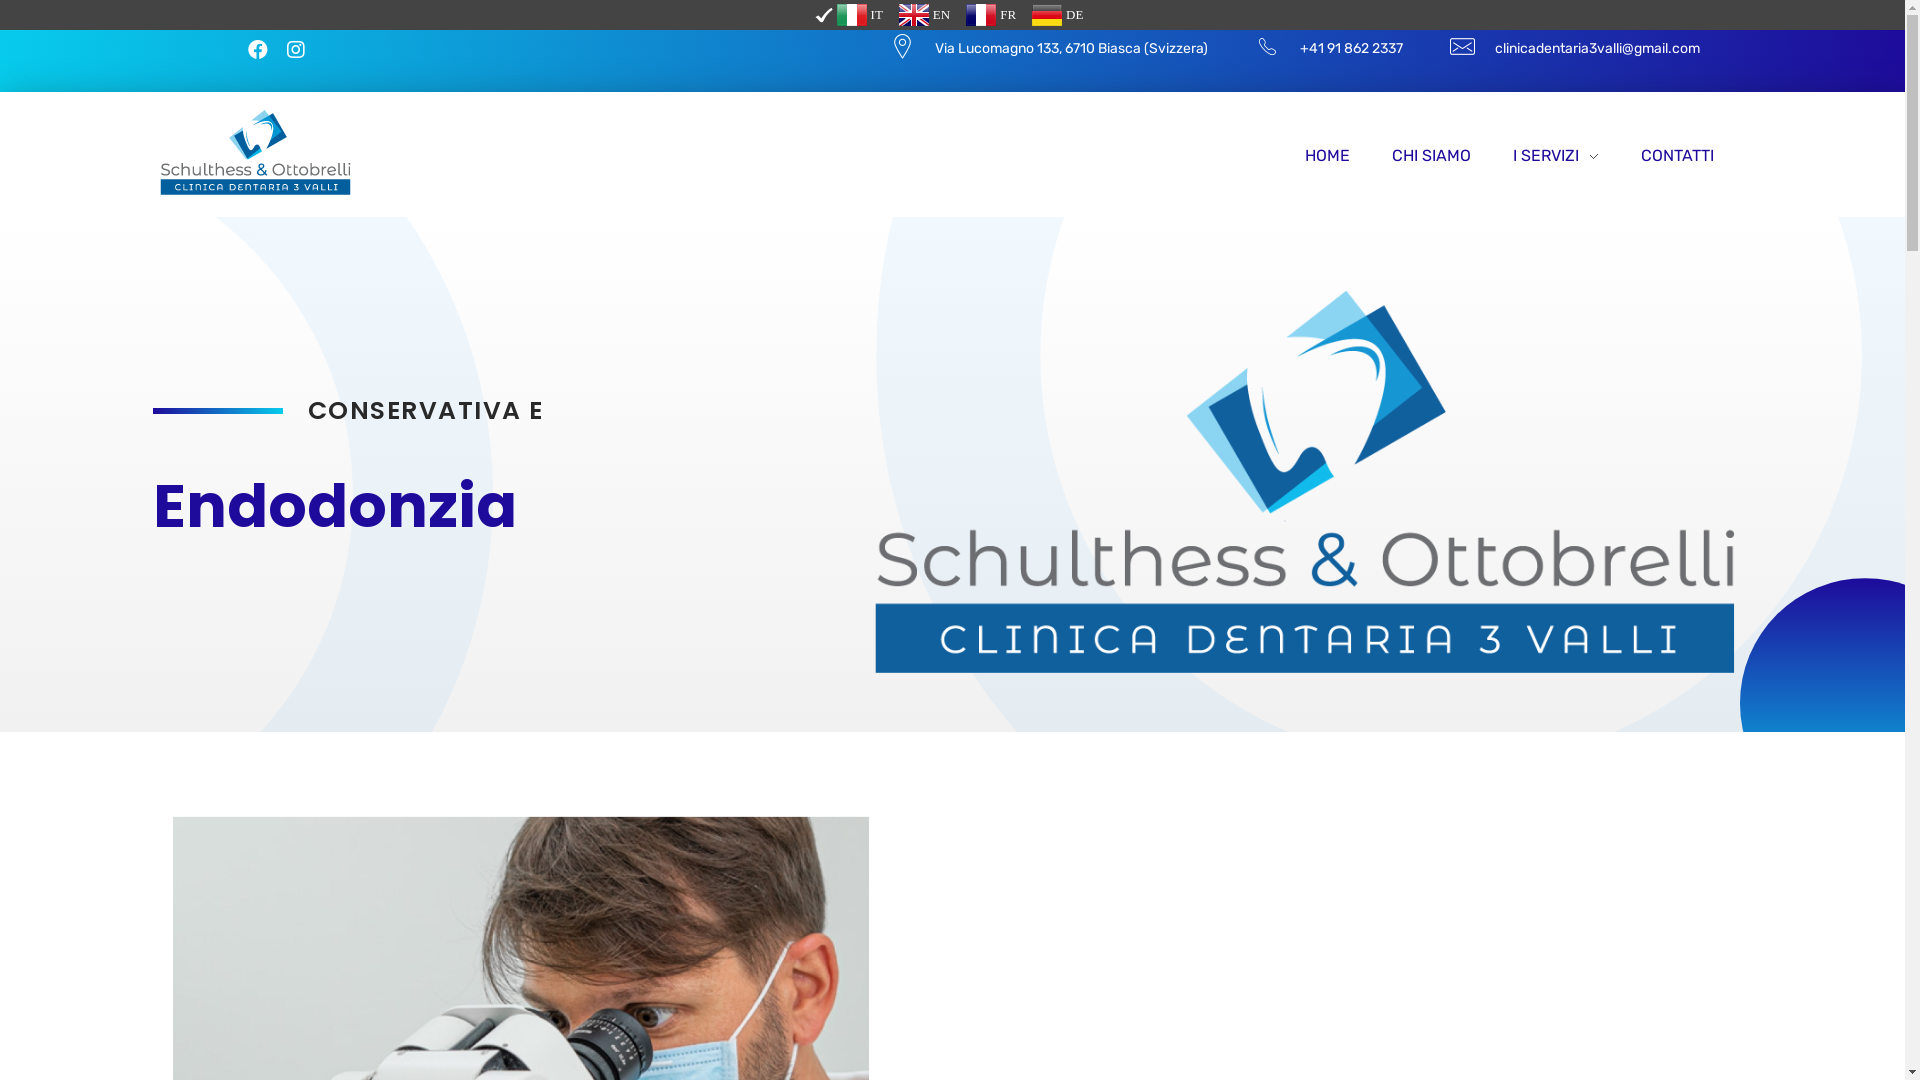  I want to click on FR, so click(991, 15).